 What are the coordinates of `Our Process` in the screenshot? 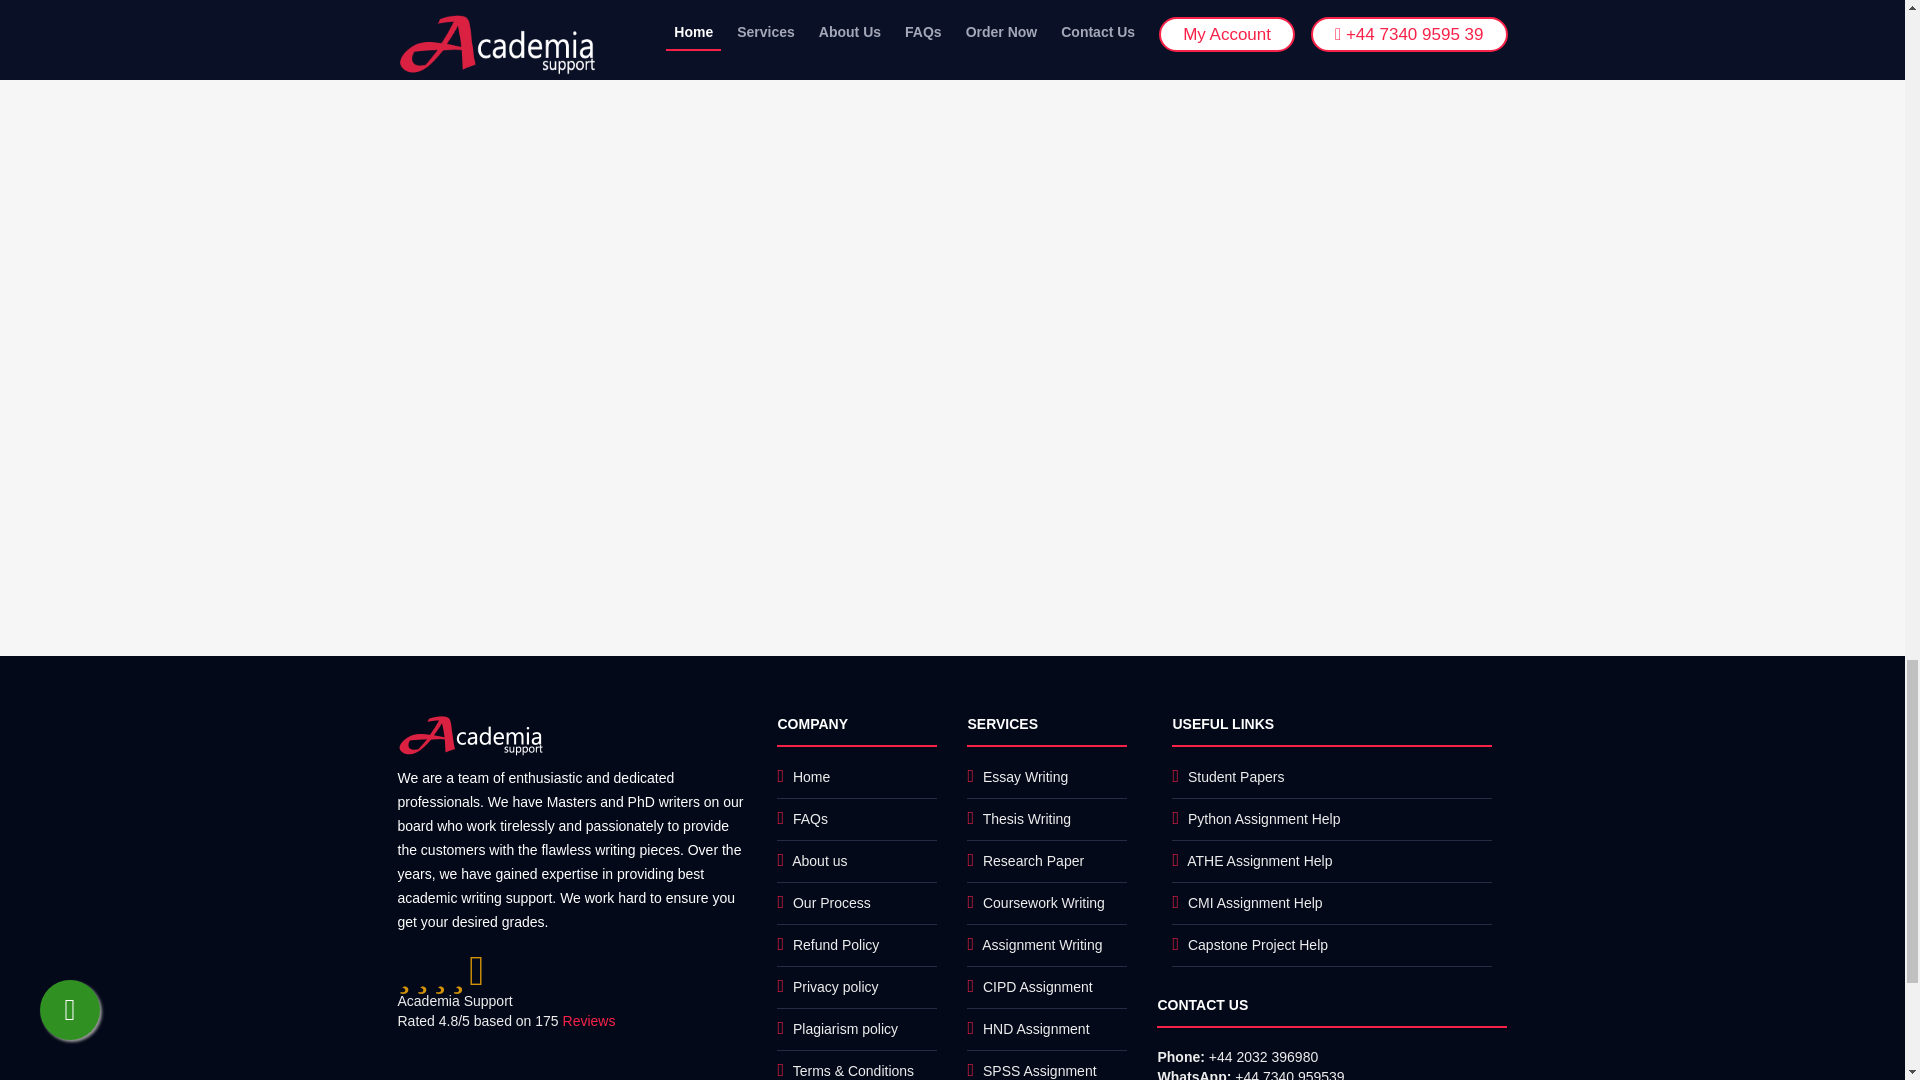 It's located at (832, 903).